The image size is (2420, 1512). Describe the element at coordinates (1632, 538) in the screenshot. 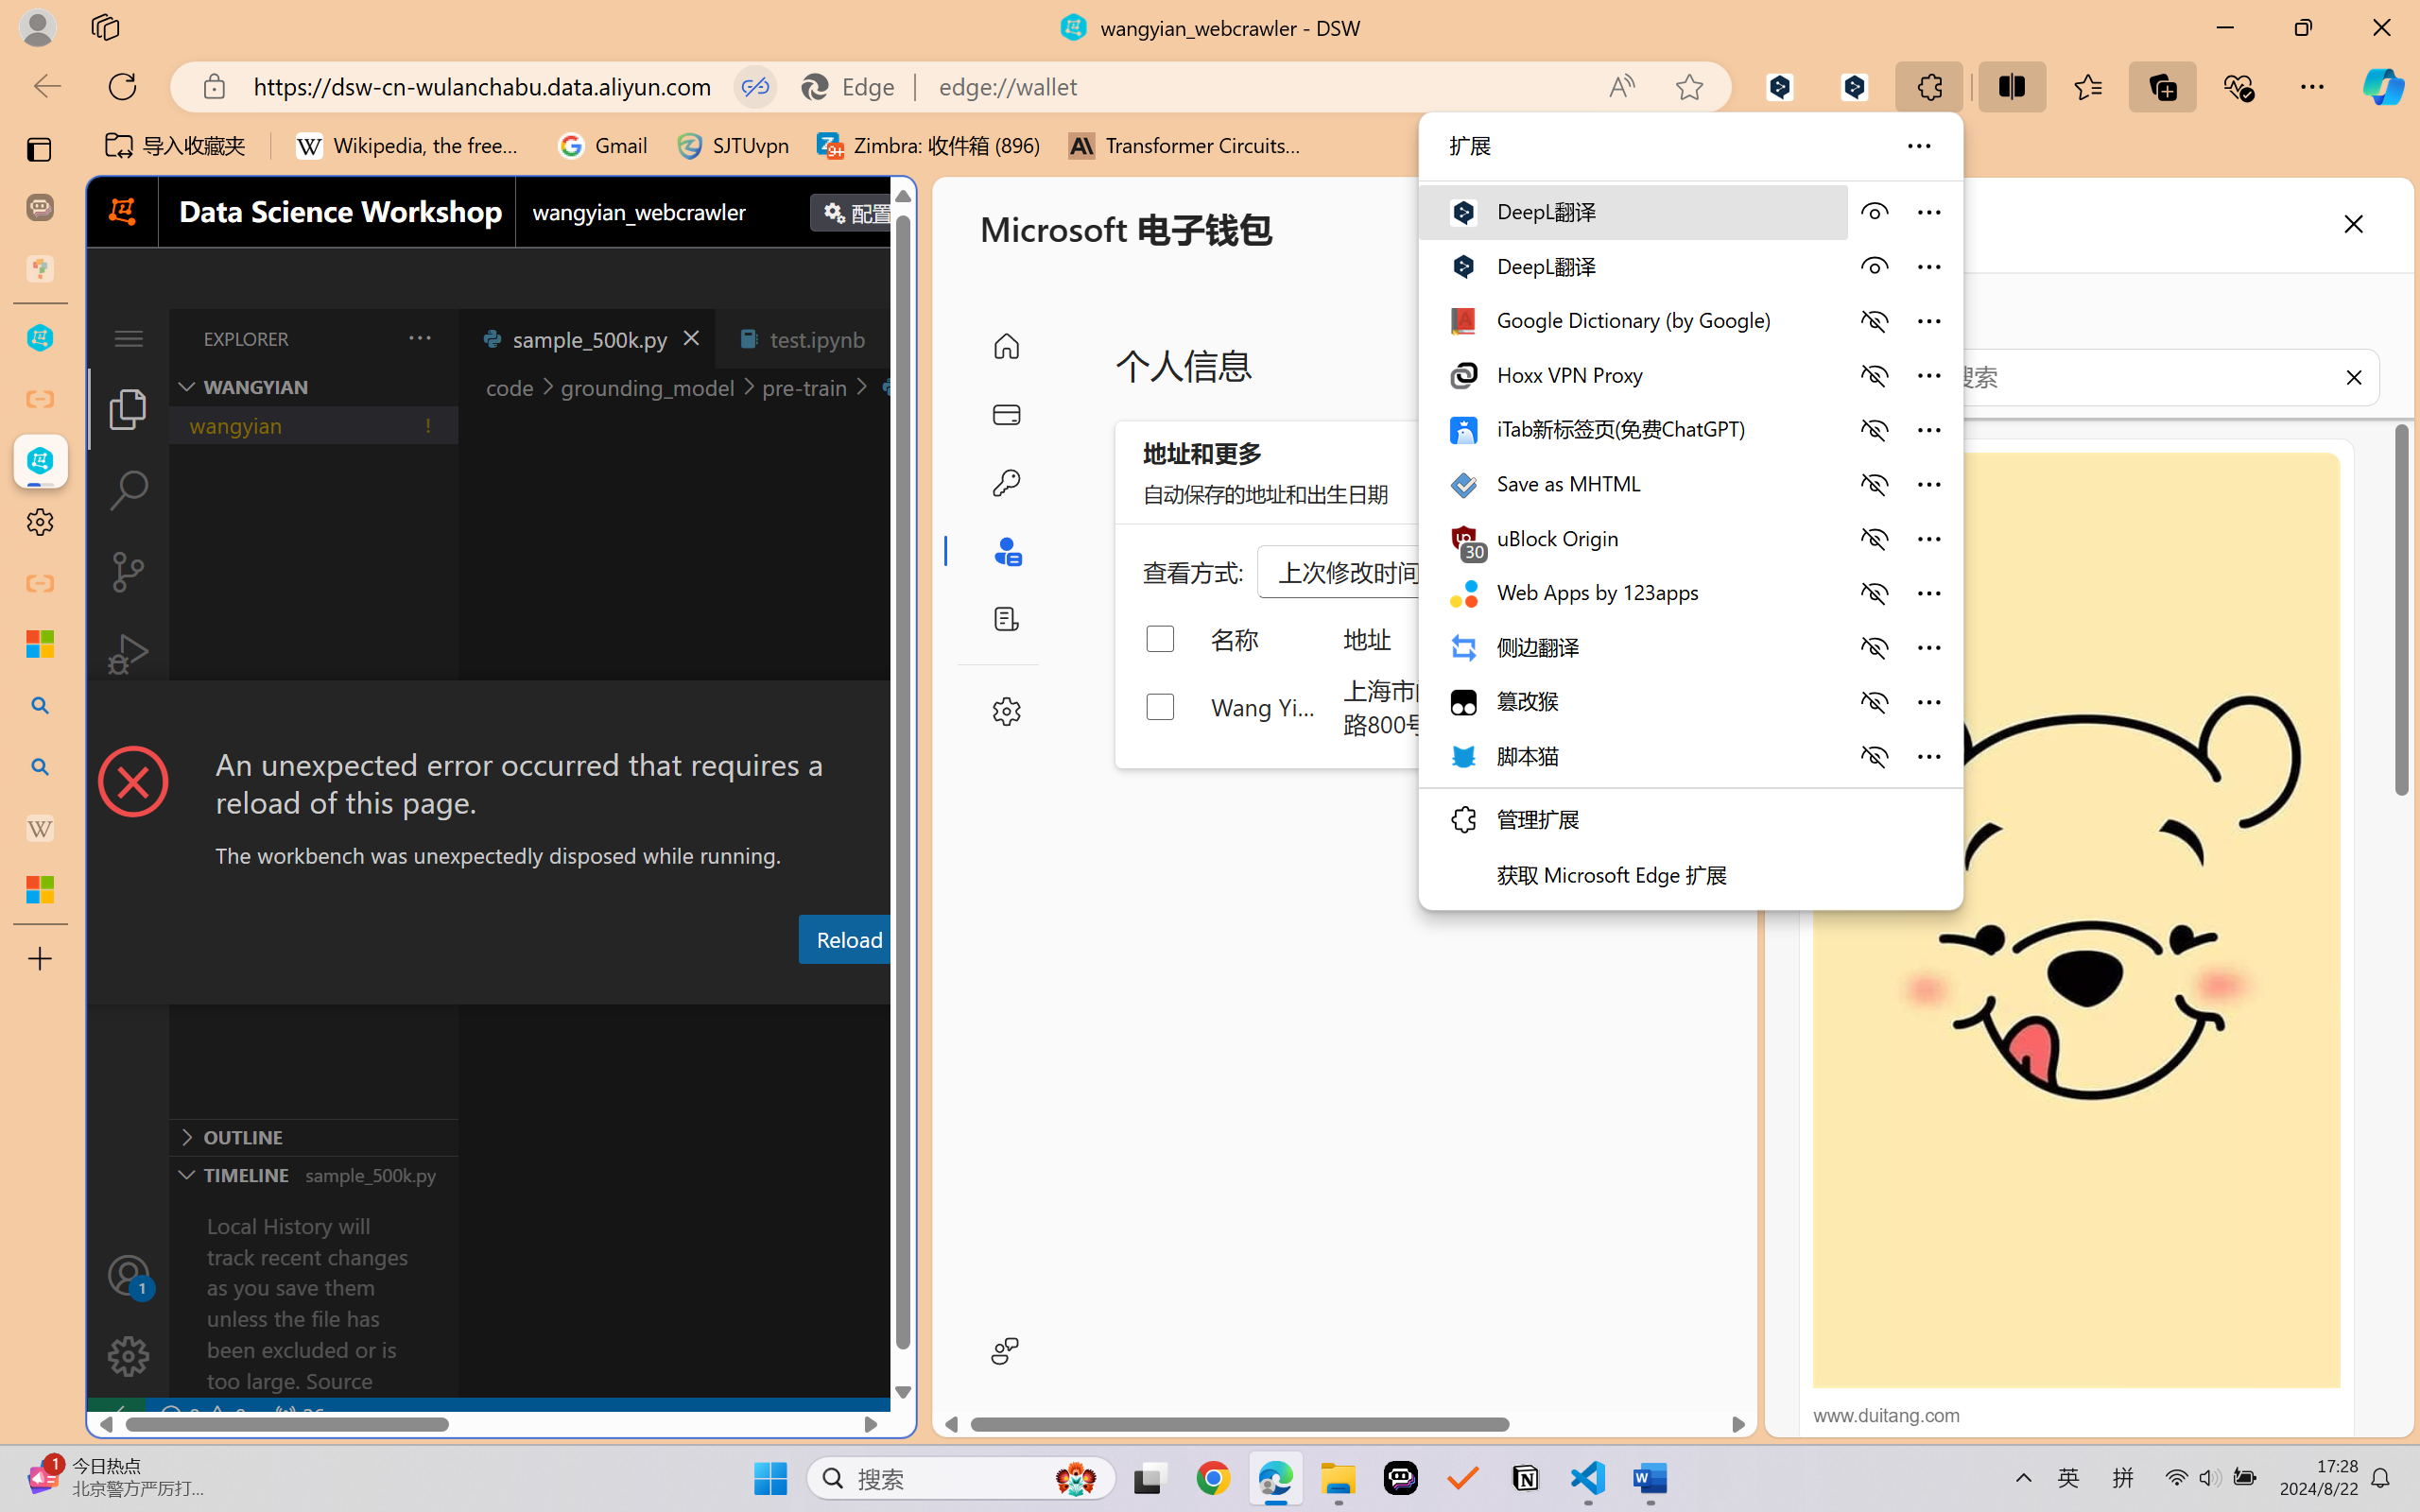

I see `uBlock Origin` at that location.